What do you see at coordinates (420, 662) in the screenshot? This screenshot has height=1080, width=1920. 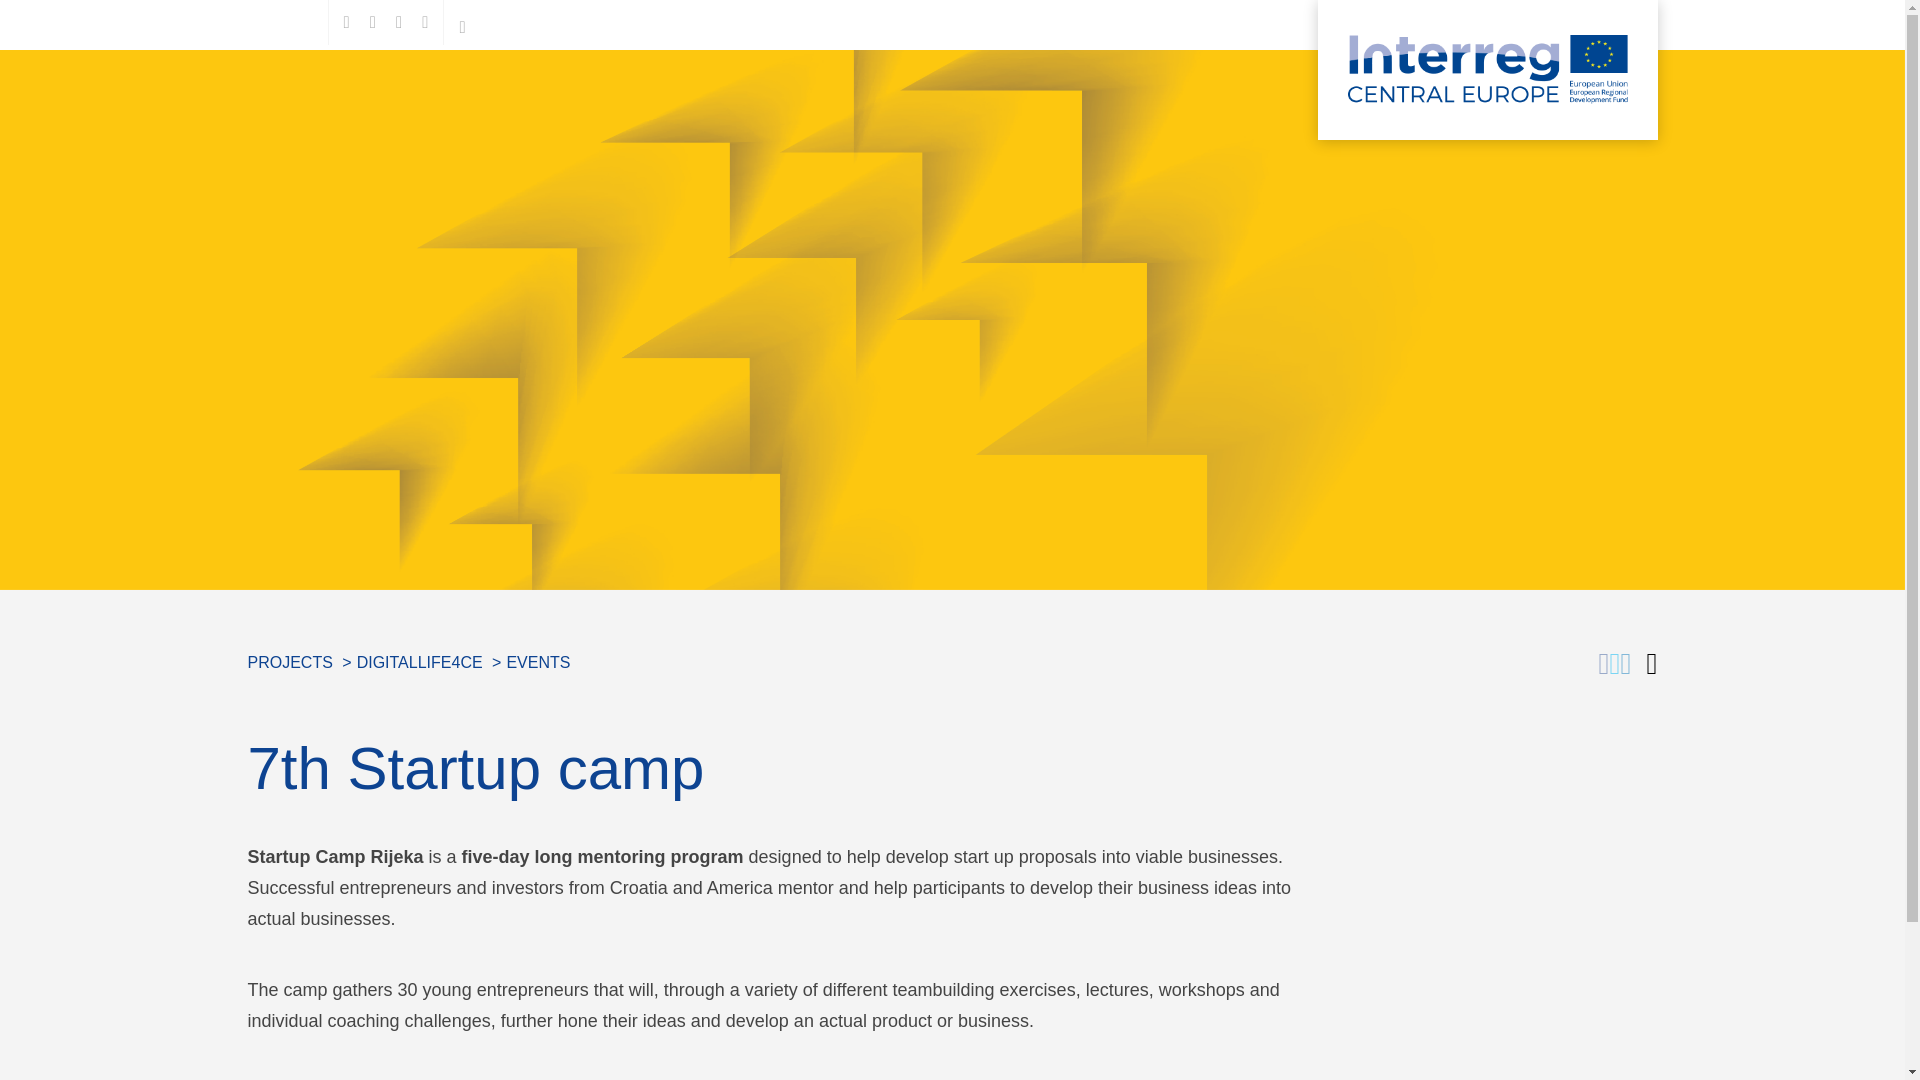 I see `digitalLIFE4CE` at bounding box center [420, 662].